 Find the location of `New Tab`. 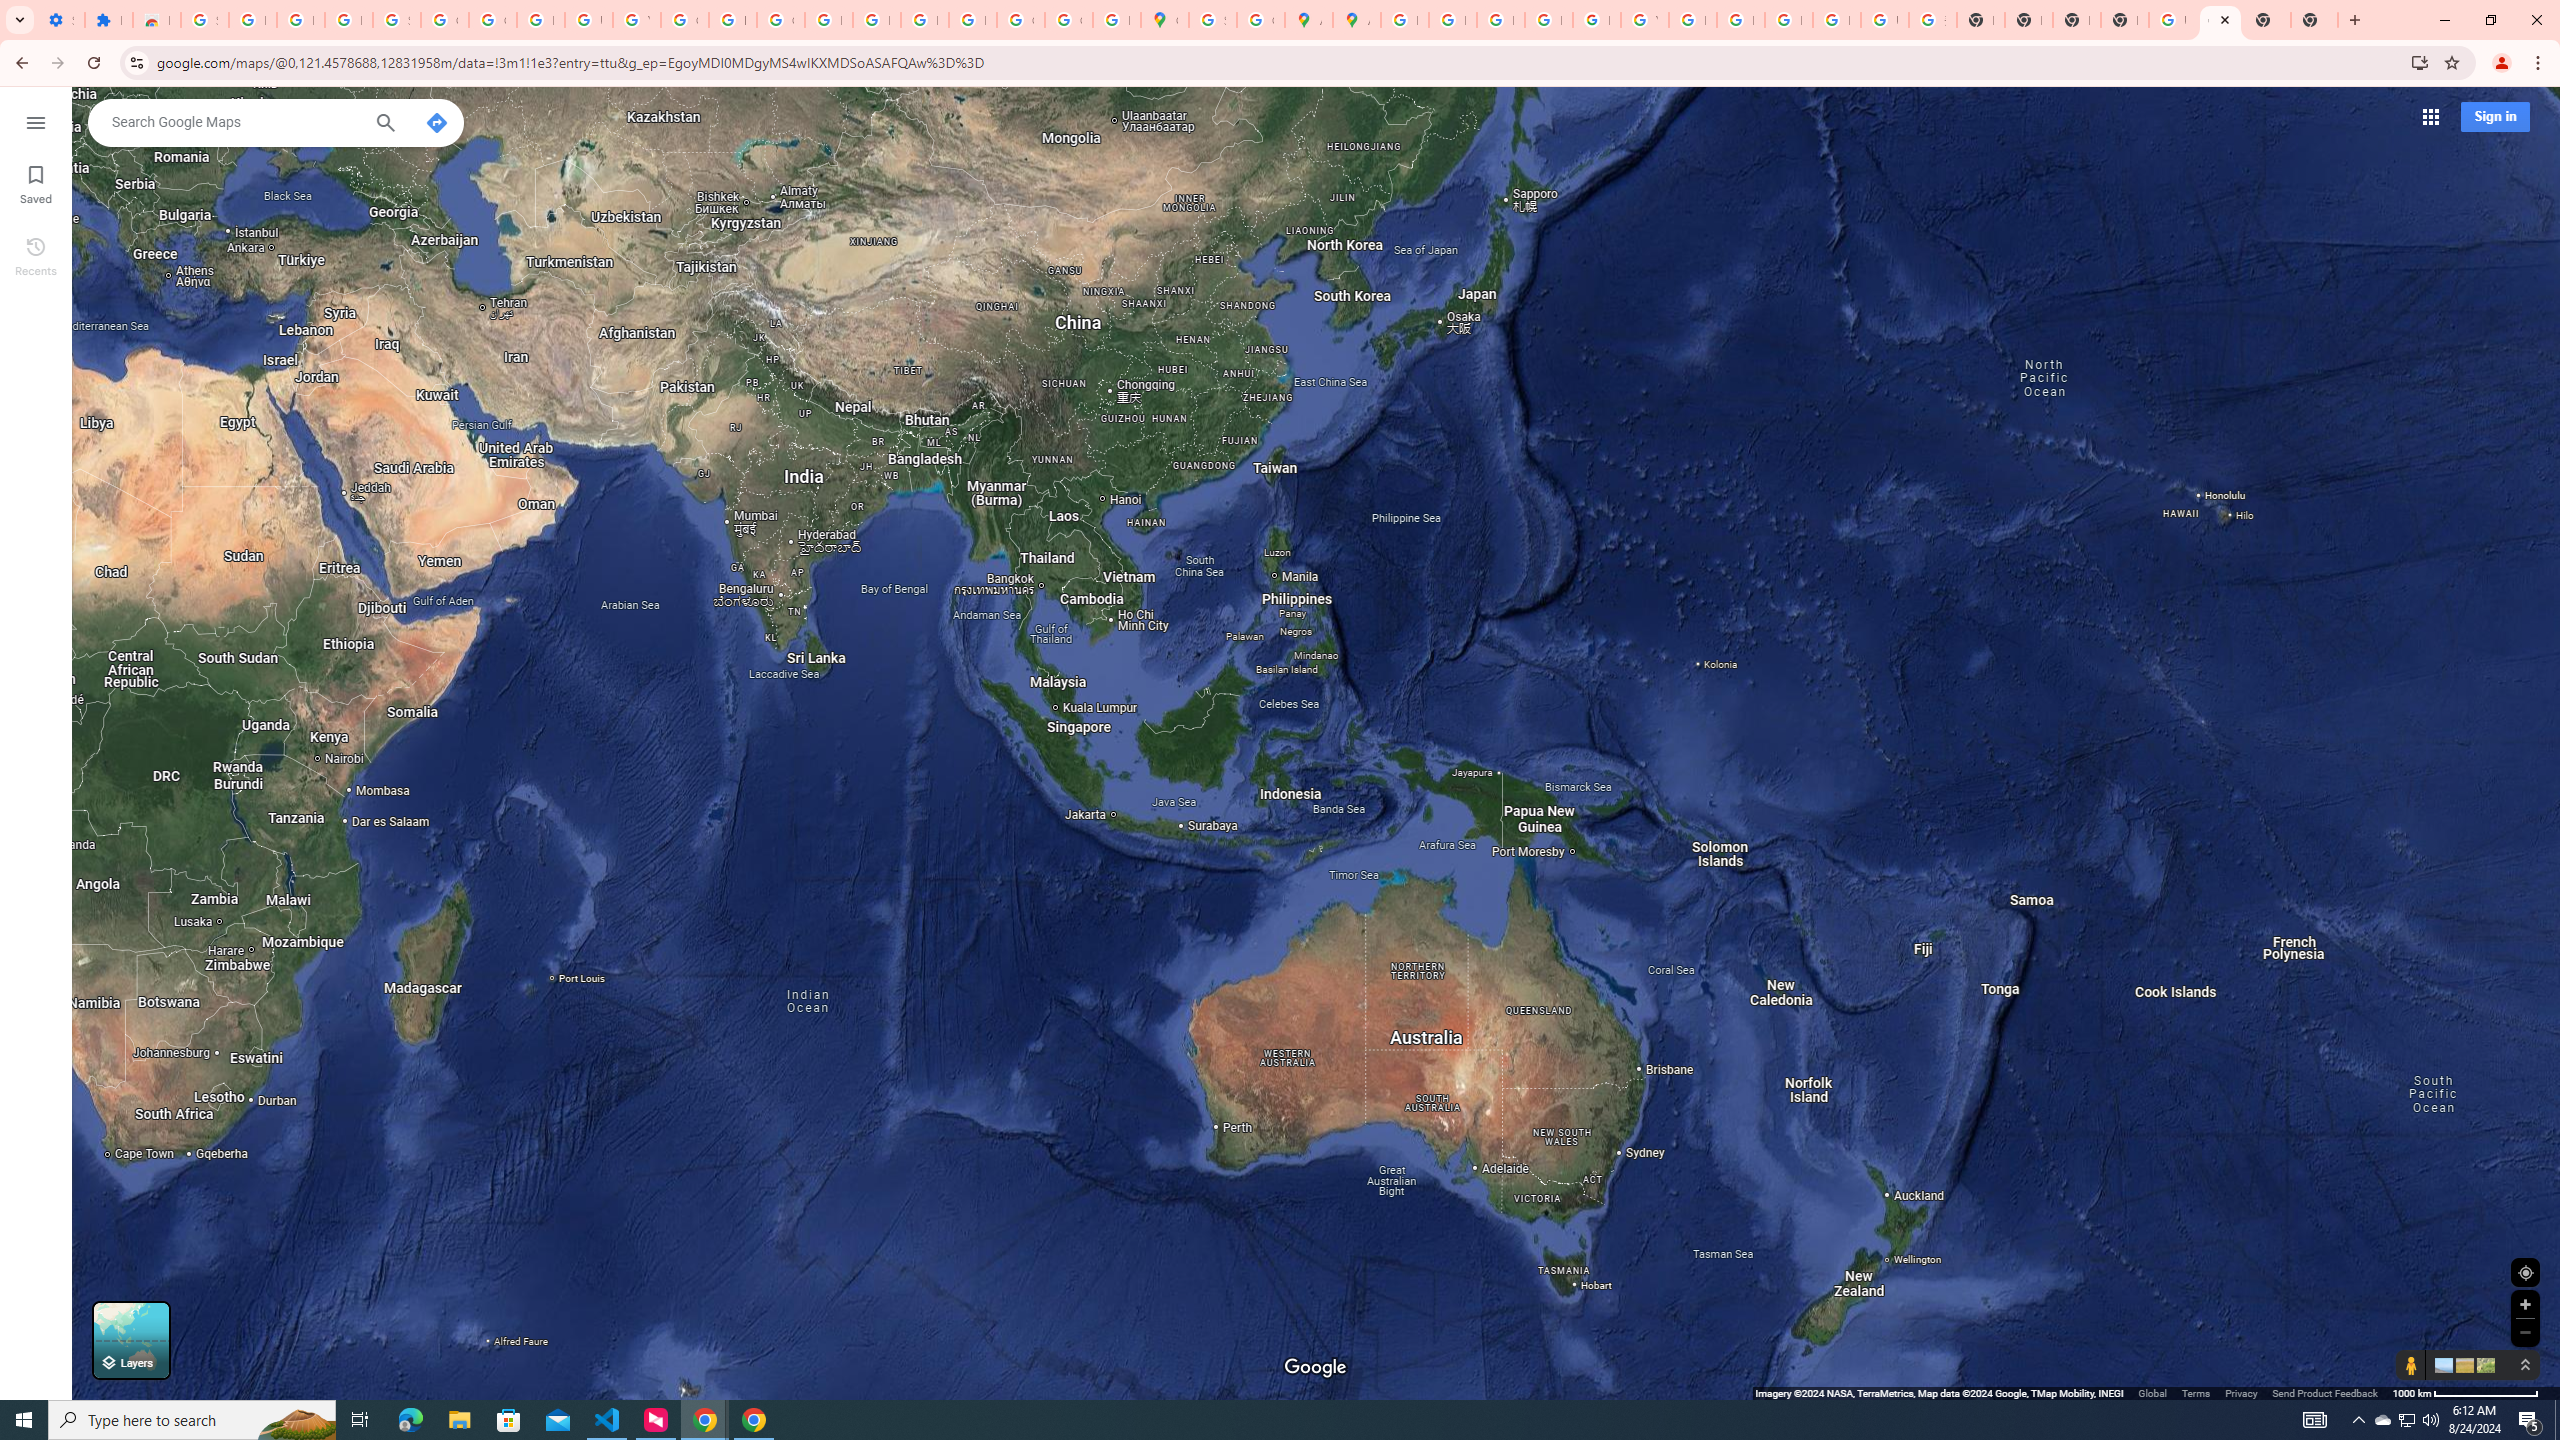

New Tab is located at coordinates (2354, 20).